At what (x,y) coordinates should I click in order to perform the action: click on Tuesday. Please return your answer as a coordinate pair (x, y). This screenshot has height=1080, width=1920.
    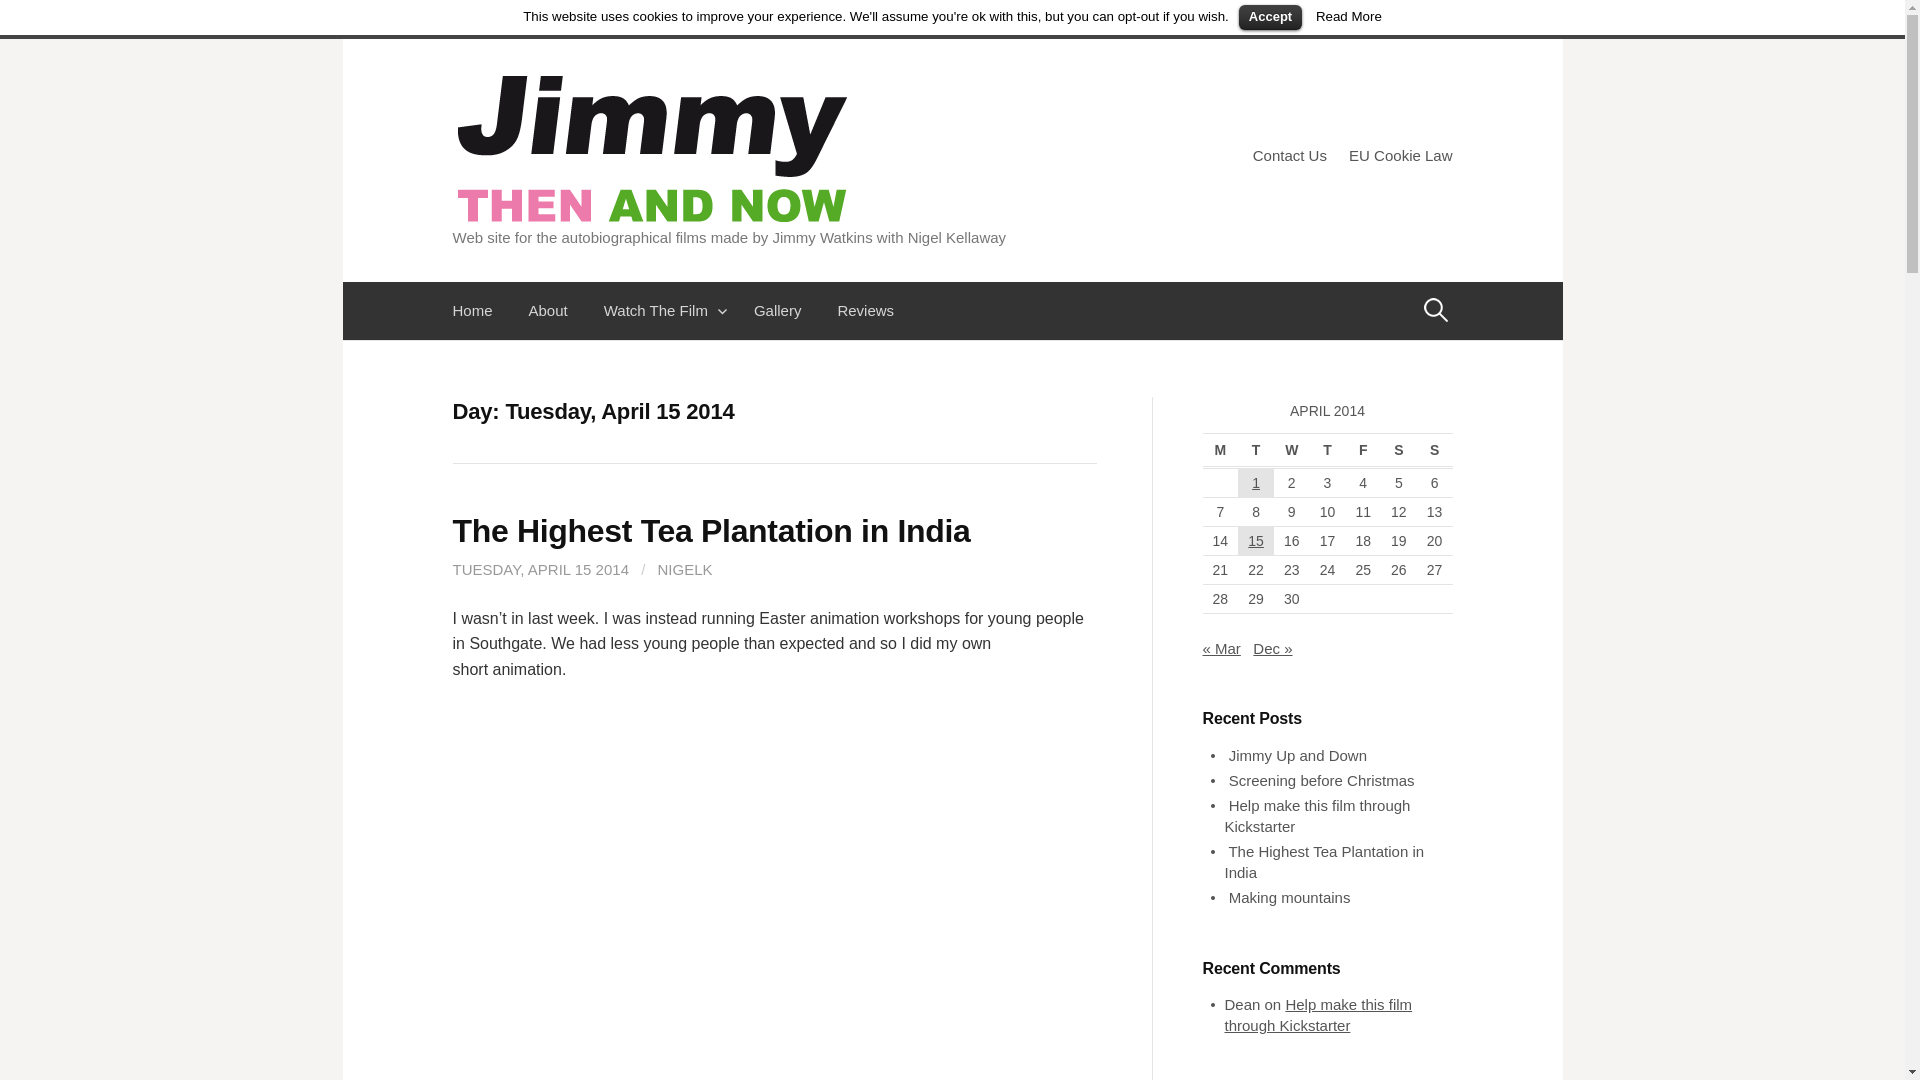
    Looking at the image, I should click on (1256, 450).